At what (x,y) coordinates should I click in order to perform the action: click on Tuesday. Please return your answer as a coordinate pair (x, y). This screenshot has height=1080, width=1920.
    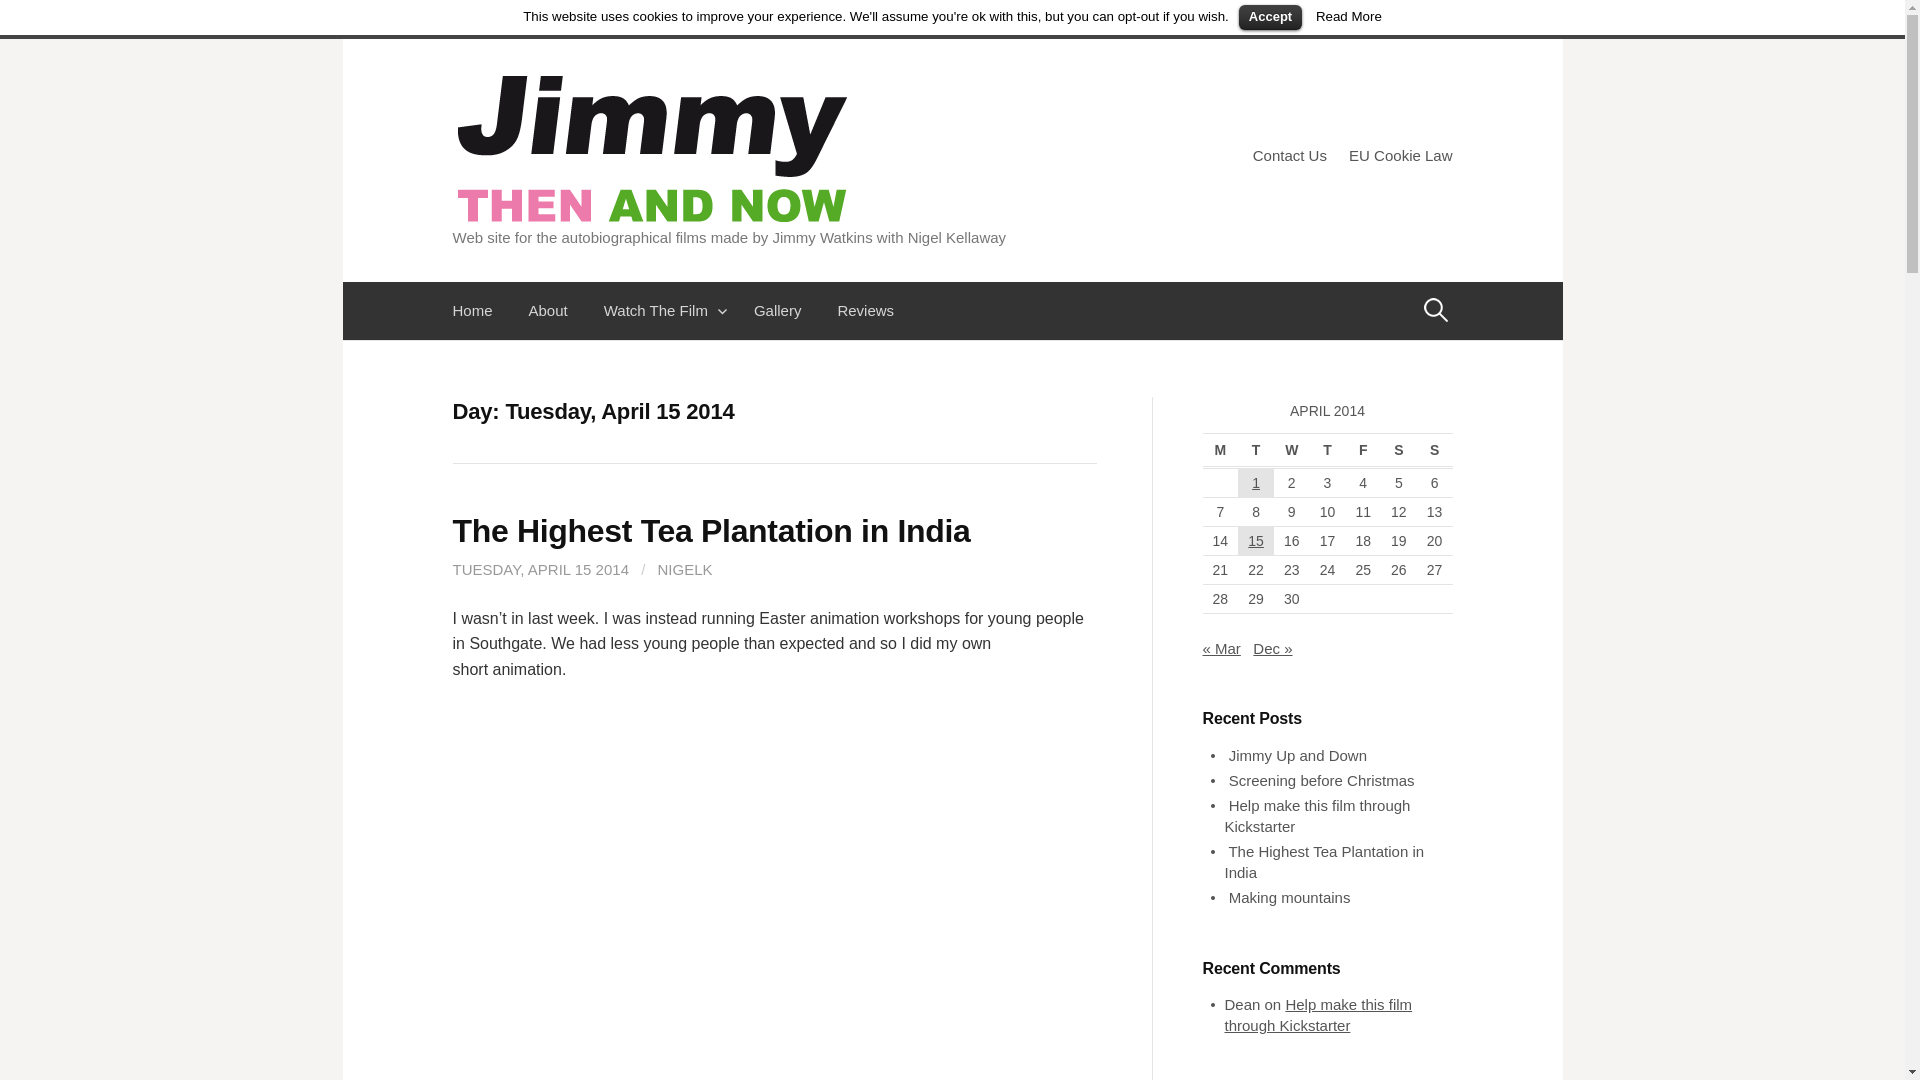
    Looking at the image, I should click on (1256, 450).